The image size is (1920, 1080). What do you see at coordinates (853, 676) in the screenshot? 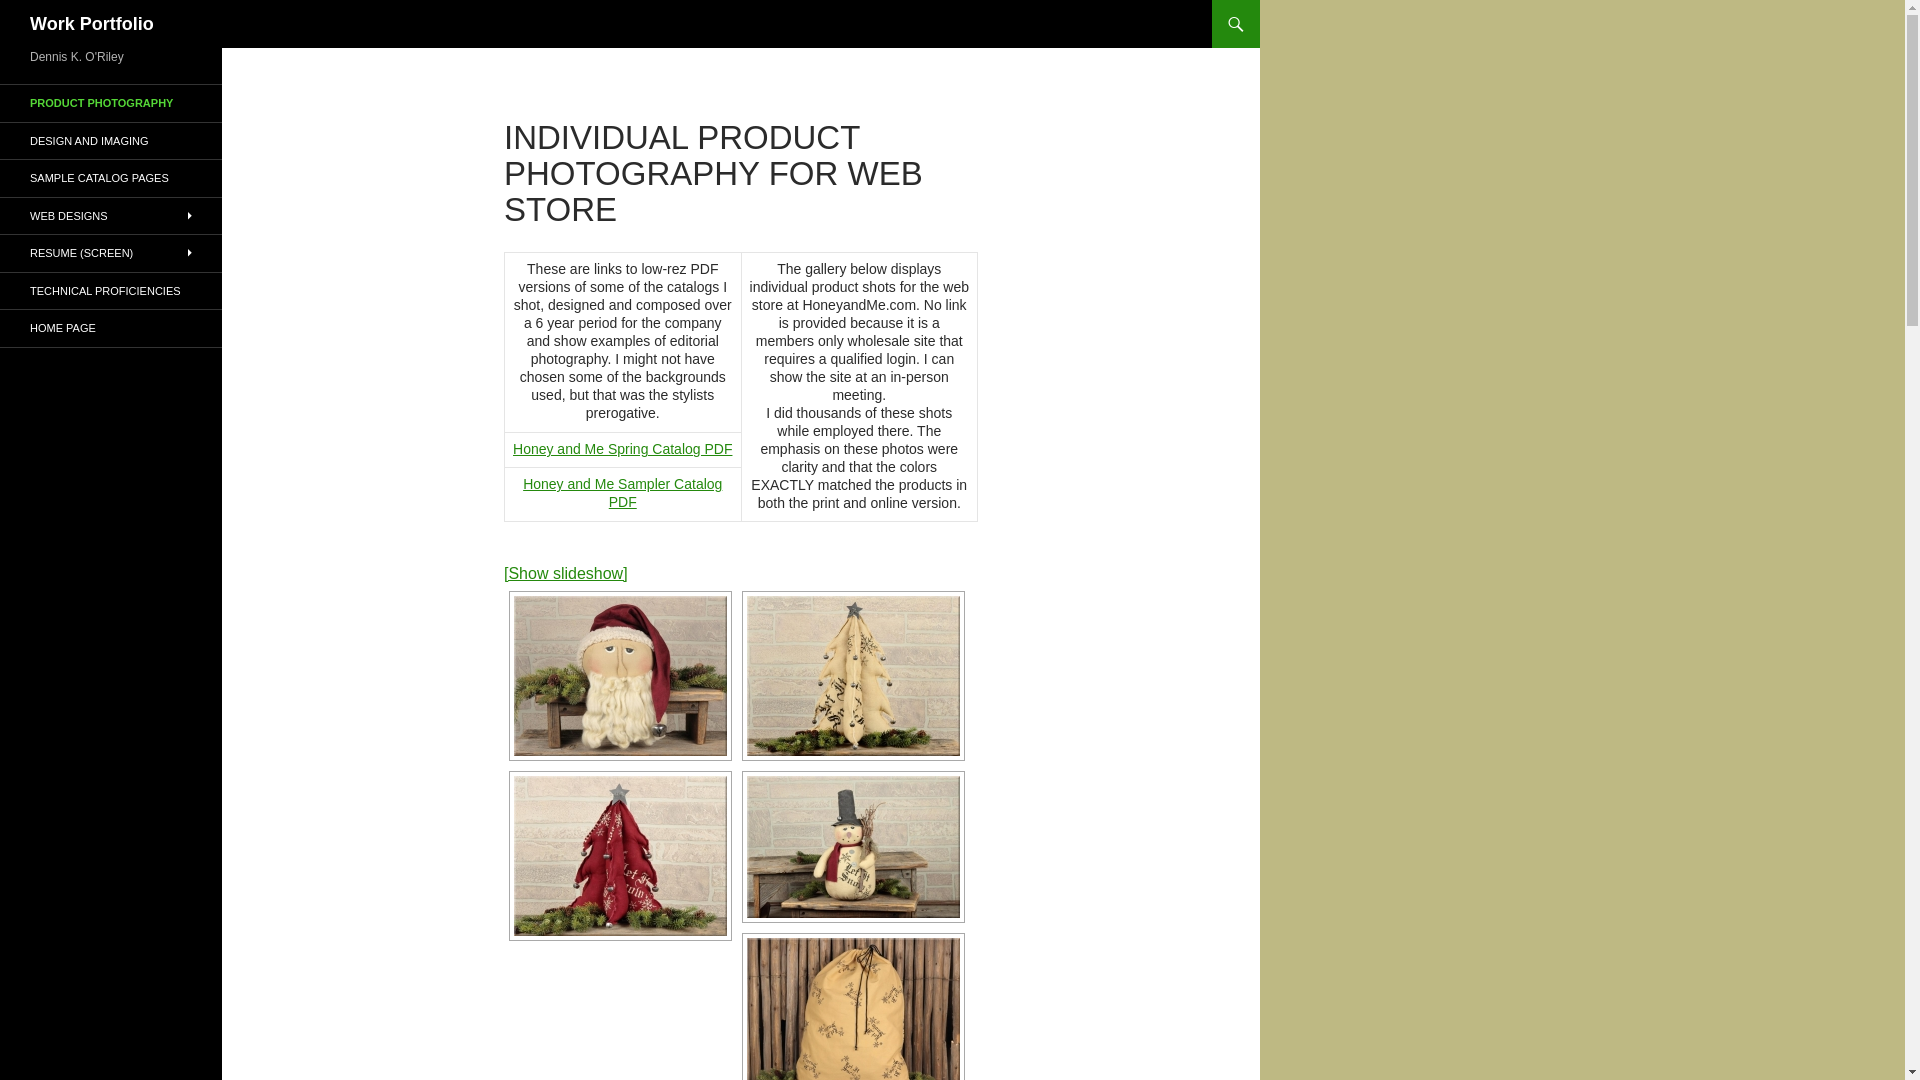
I see `C14098` at bounding box center [853, 676].